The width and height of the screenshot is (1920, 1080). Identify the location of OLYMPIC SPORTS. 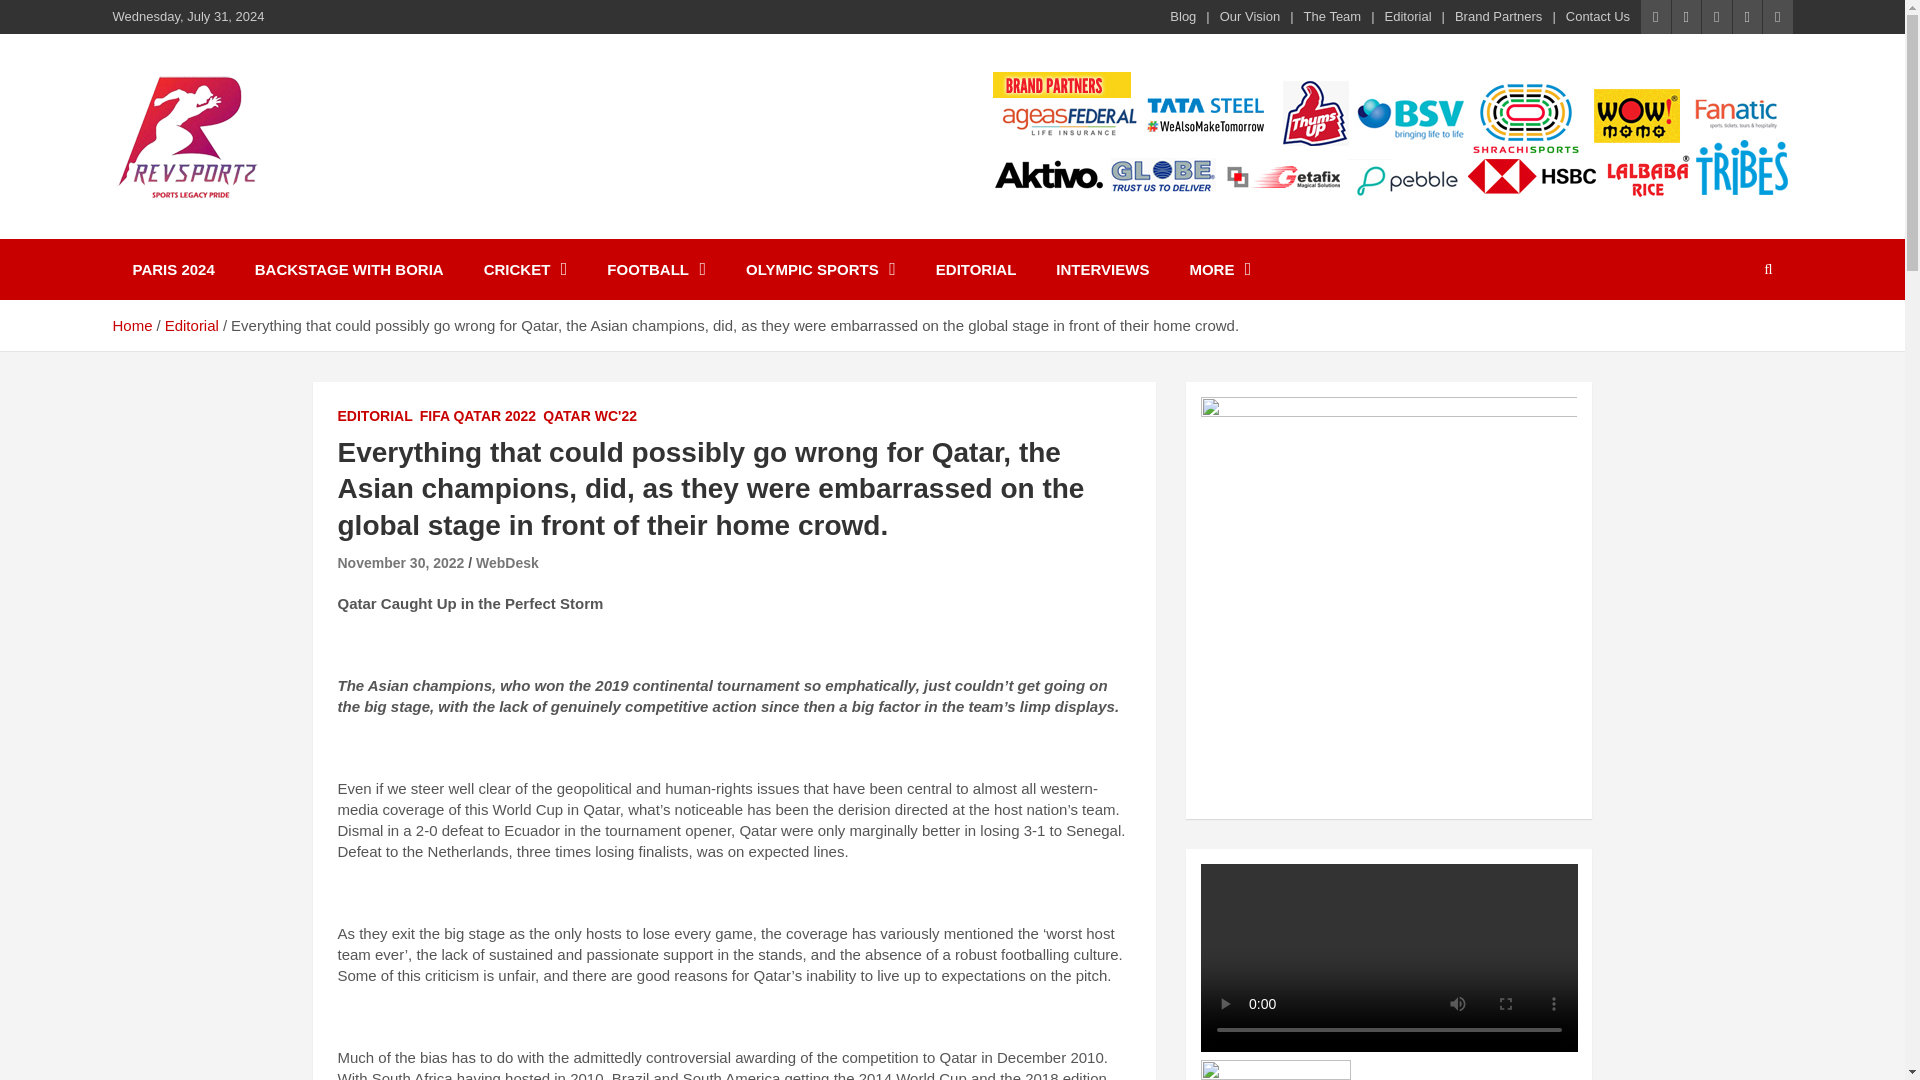
(820, 269).